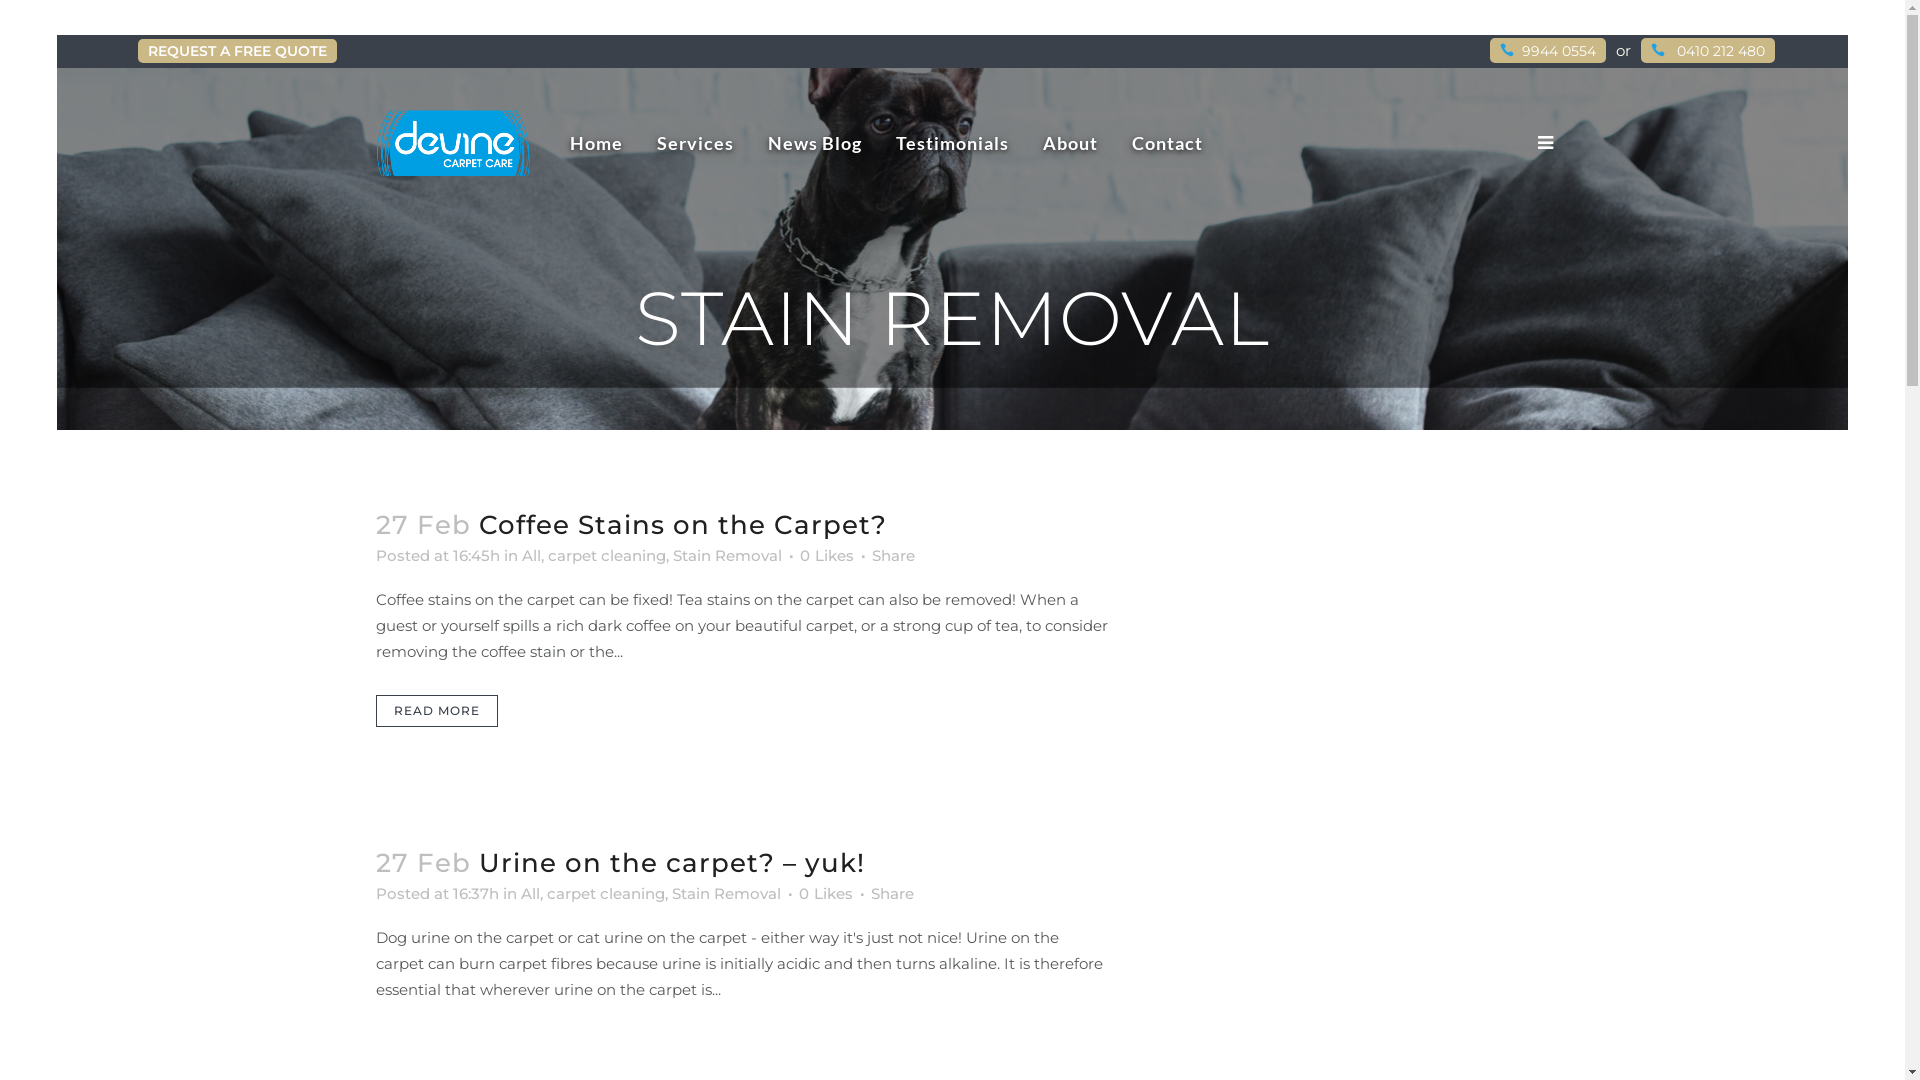 The image size is (1920, 1080). Describe the element at coordinates (696, 143) in the screenshot. I see `Services` at that location.